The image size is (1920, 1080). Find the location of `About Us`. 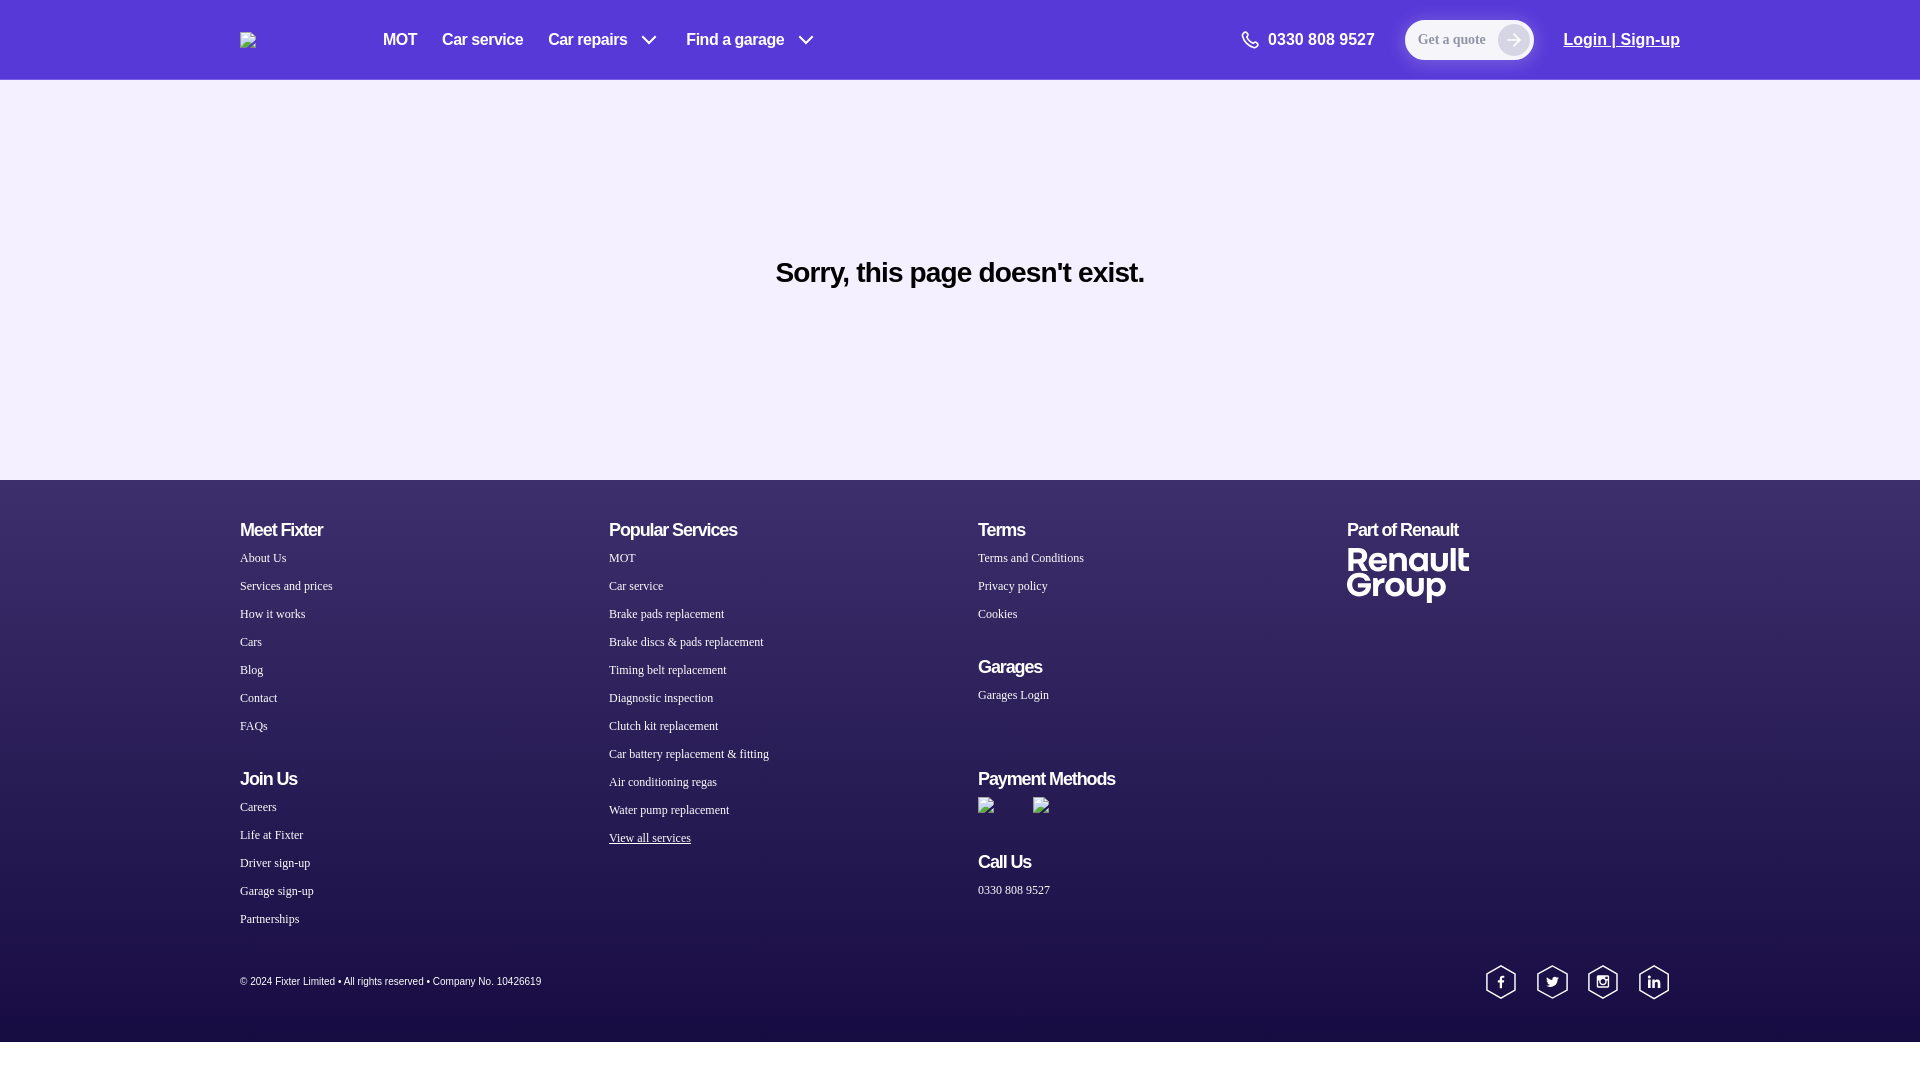

About Us is located at coordinates (263, 558).